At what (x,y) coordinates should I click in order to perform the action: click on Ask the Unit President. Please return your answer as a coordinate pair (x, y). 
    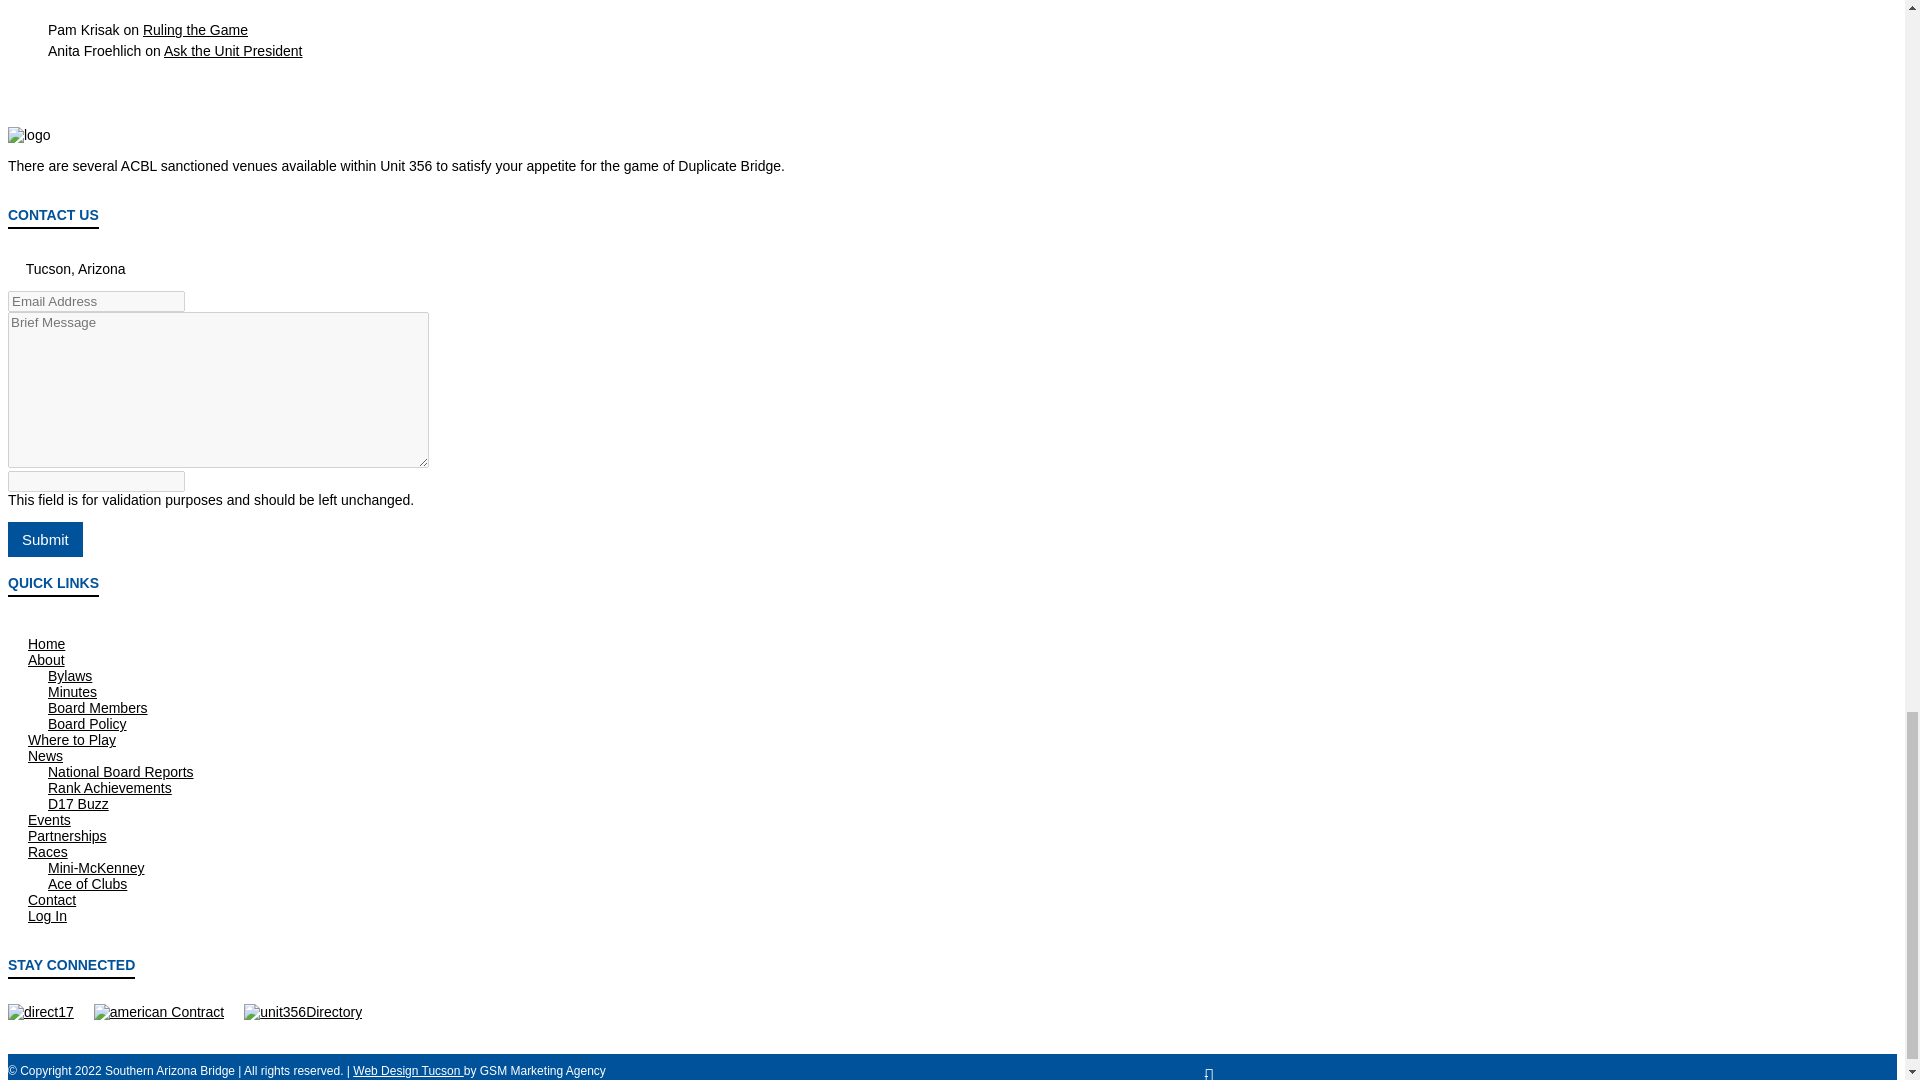
    Looking at the image, I should click on (233, 51).